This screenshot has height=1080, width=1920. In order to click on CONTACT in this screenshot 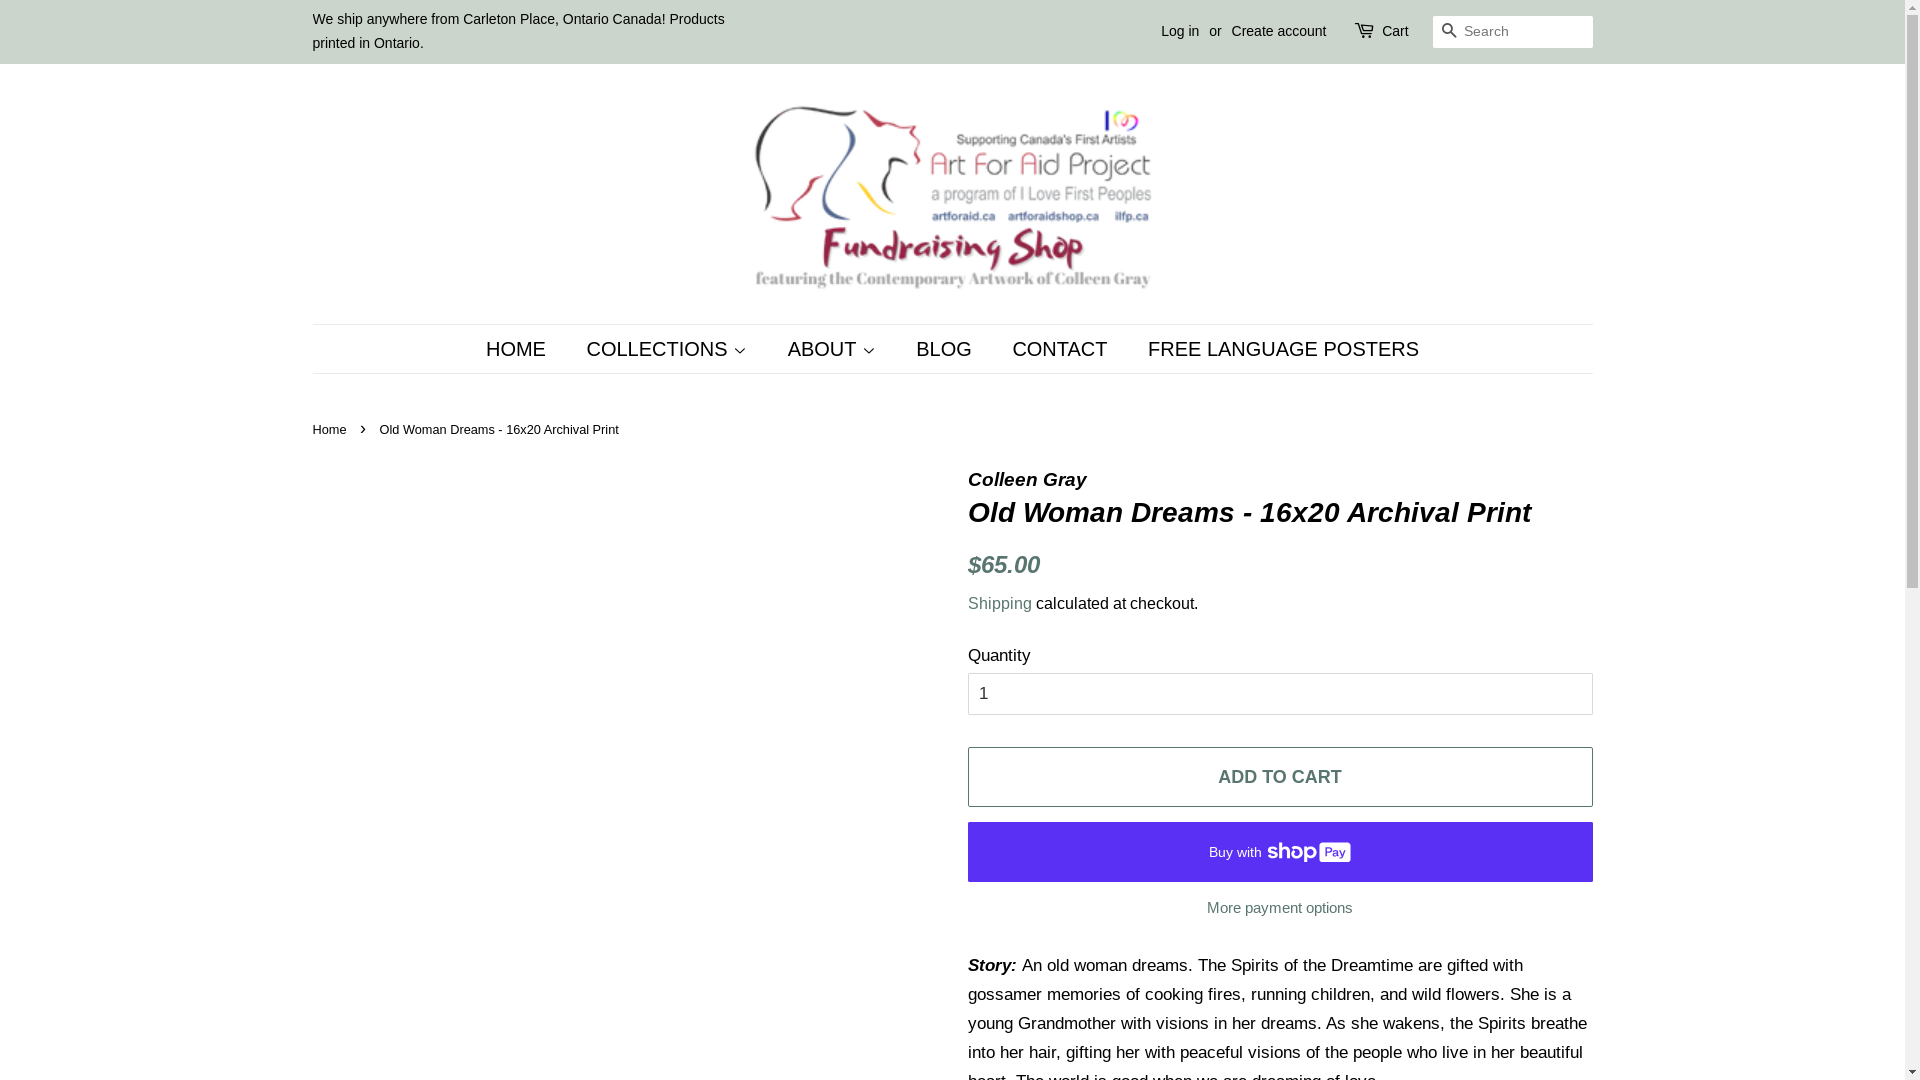, I will do `click(1062, 349)`.